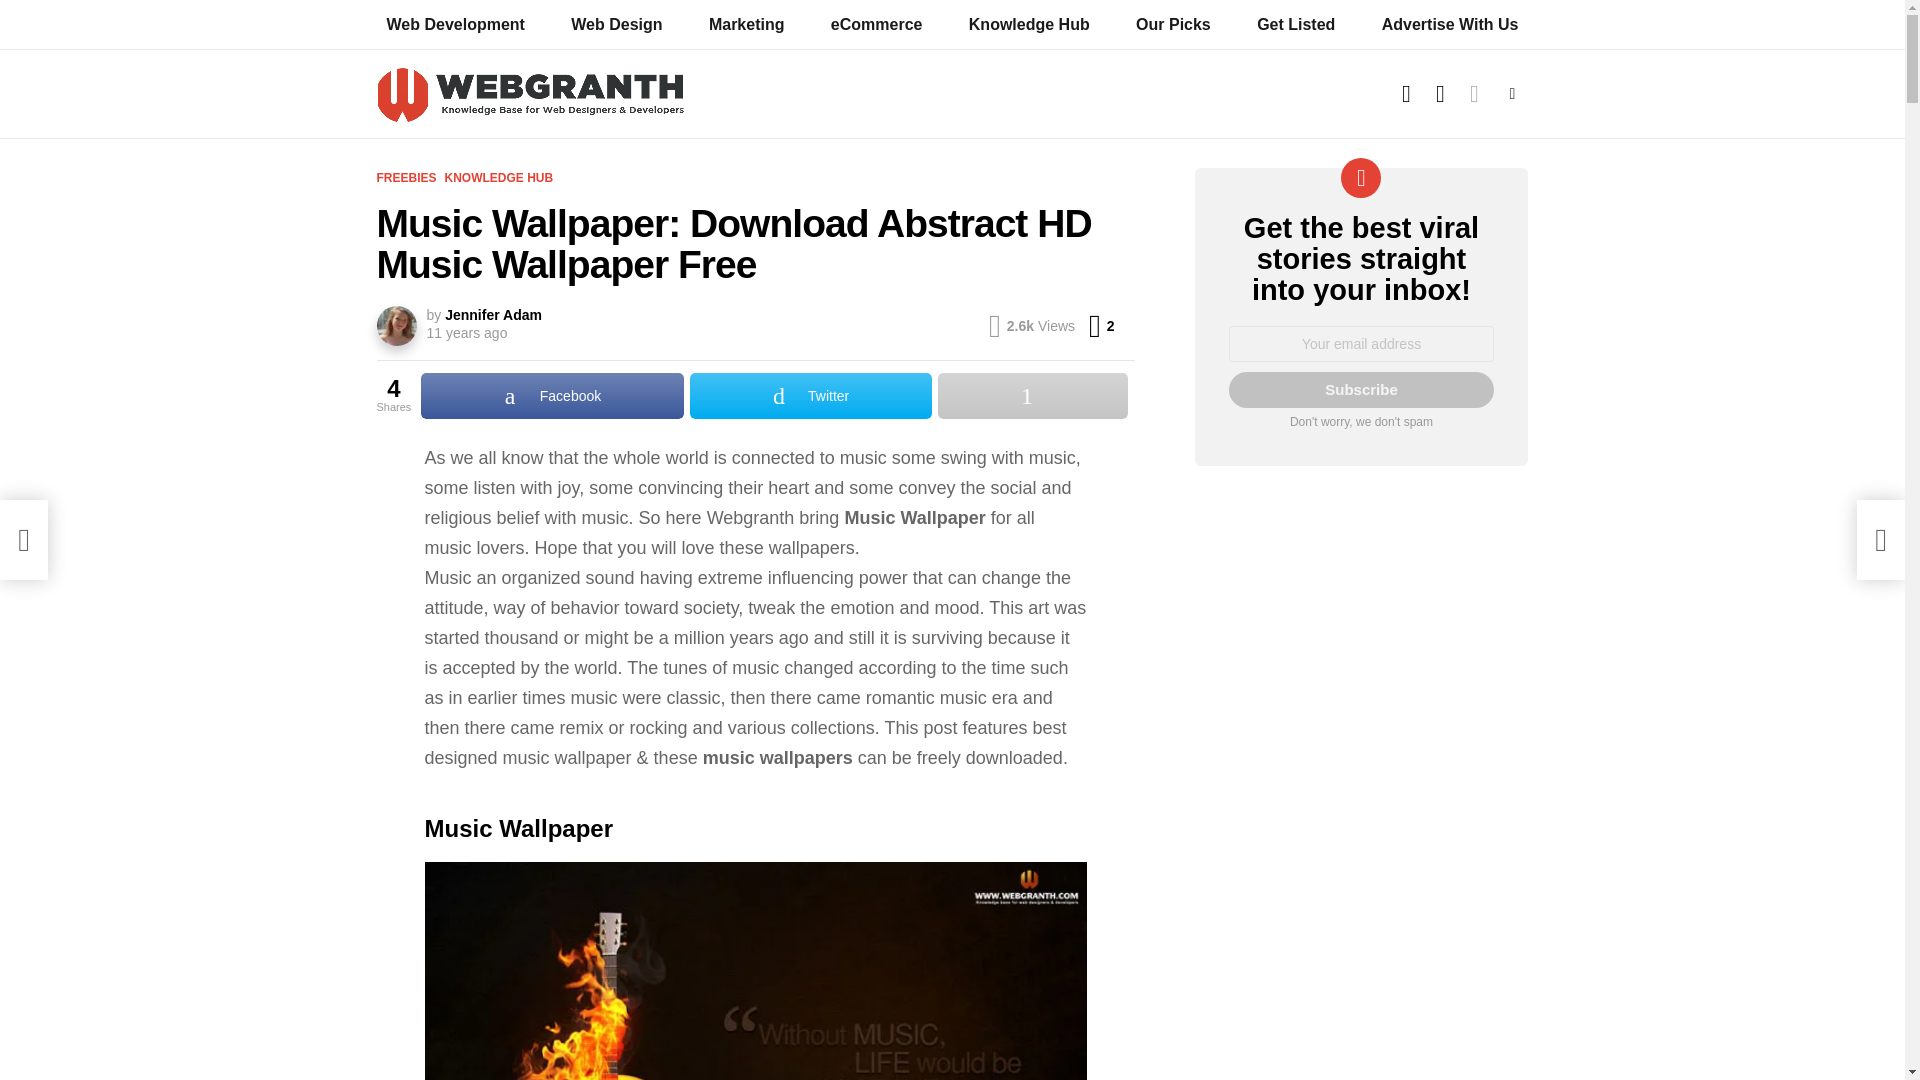 The height and width of the screenshot is (1080, 1920). Describe the element at coordinates (493, 314) in the screenshot. I see `July 21, 2013, 12:01 am` at that location.